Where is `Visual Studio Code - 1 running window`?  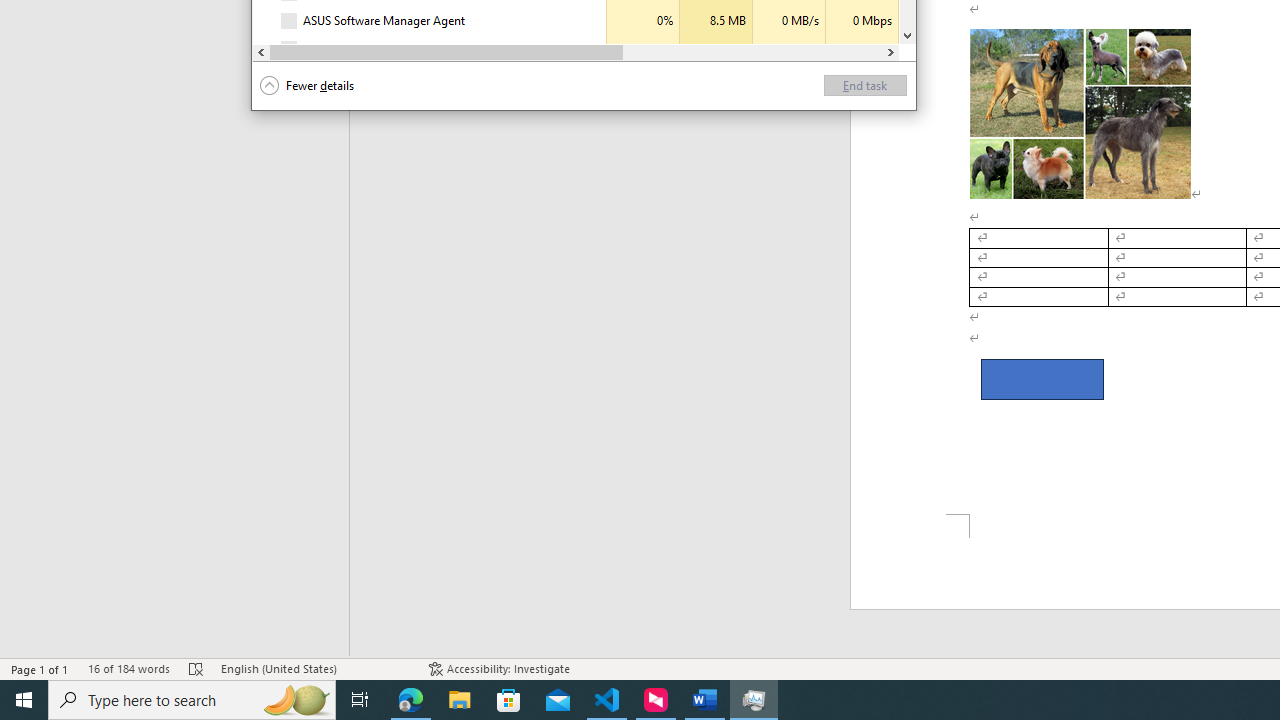
Visual Studio Code - 1 running window is located at coordinates (607, 700).